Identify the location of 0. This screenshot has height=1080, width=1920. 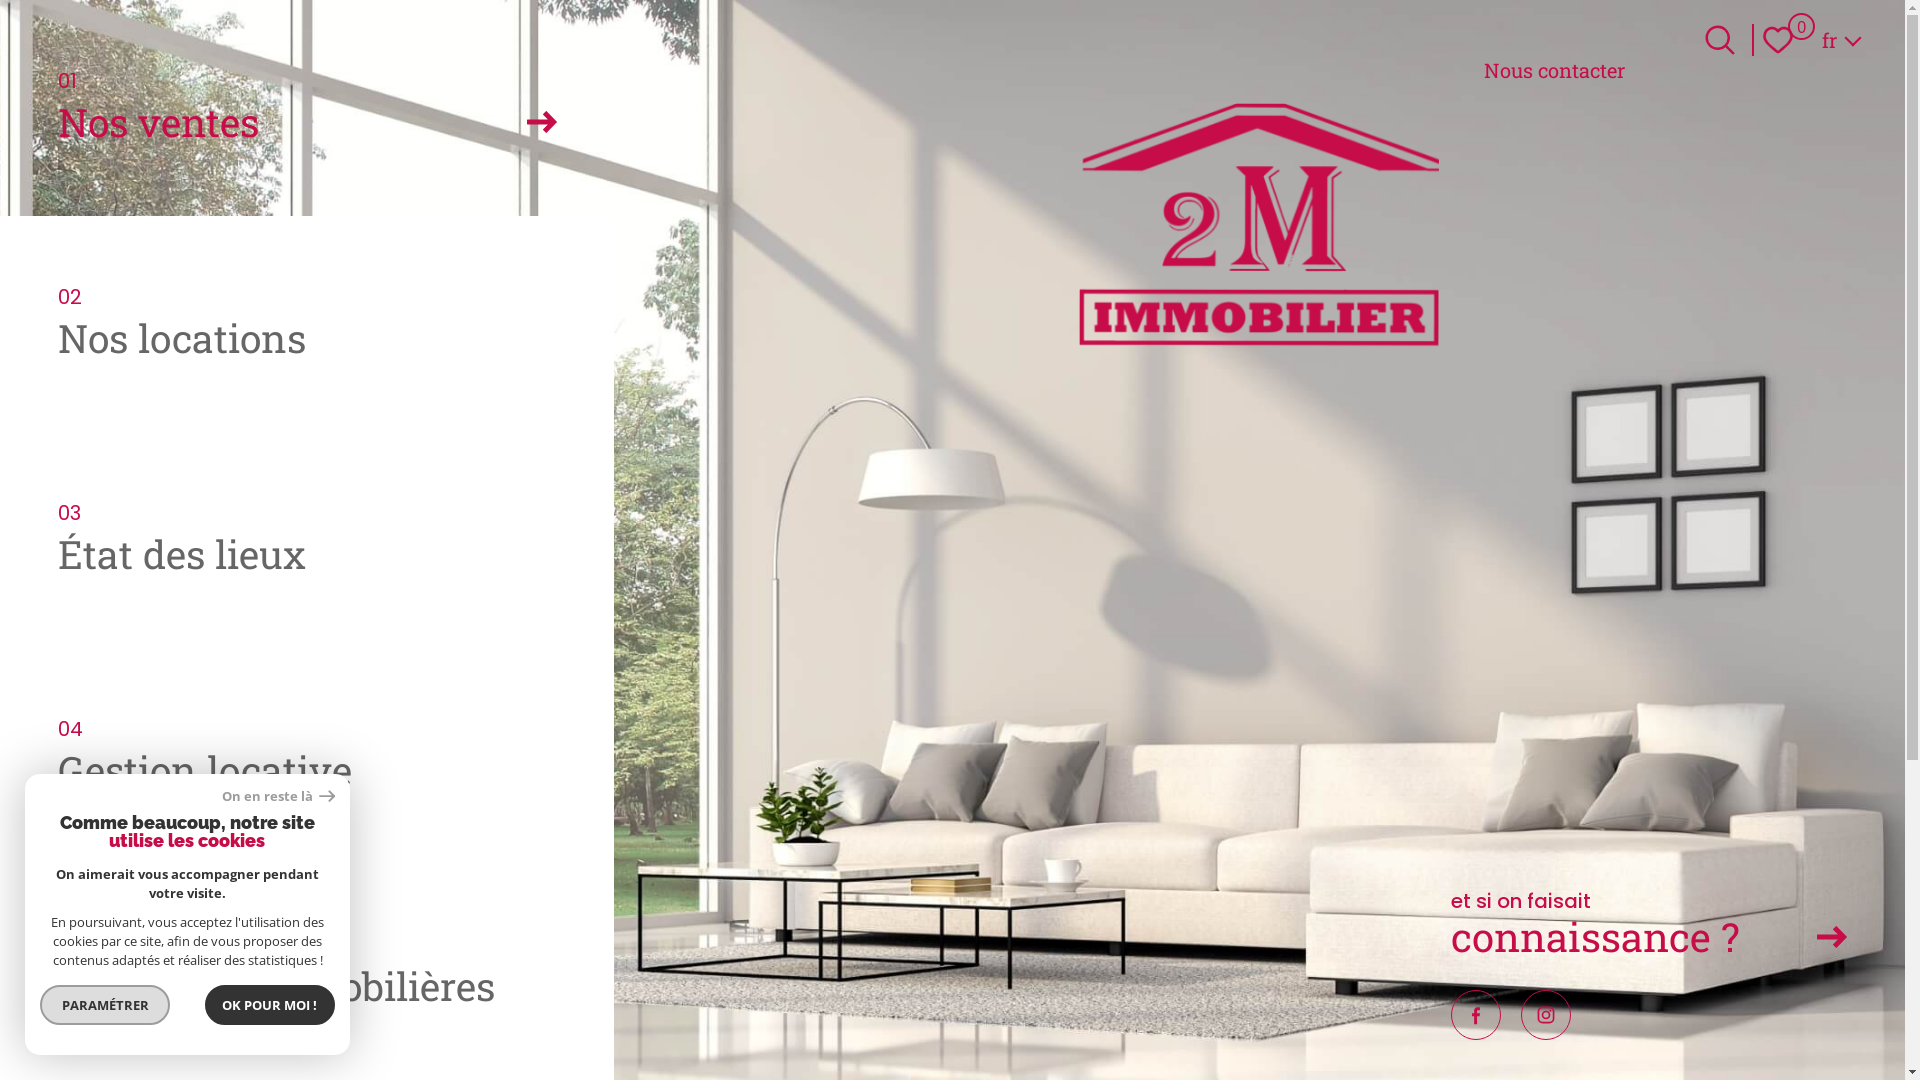
(1783, 40).